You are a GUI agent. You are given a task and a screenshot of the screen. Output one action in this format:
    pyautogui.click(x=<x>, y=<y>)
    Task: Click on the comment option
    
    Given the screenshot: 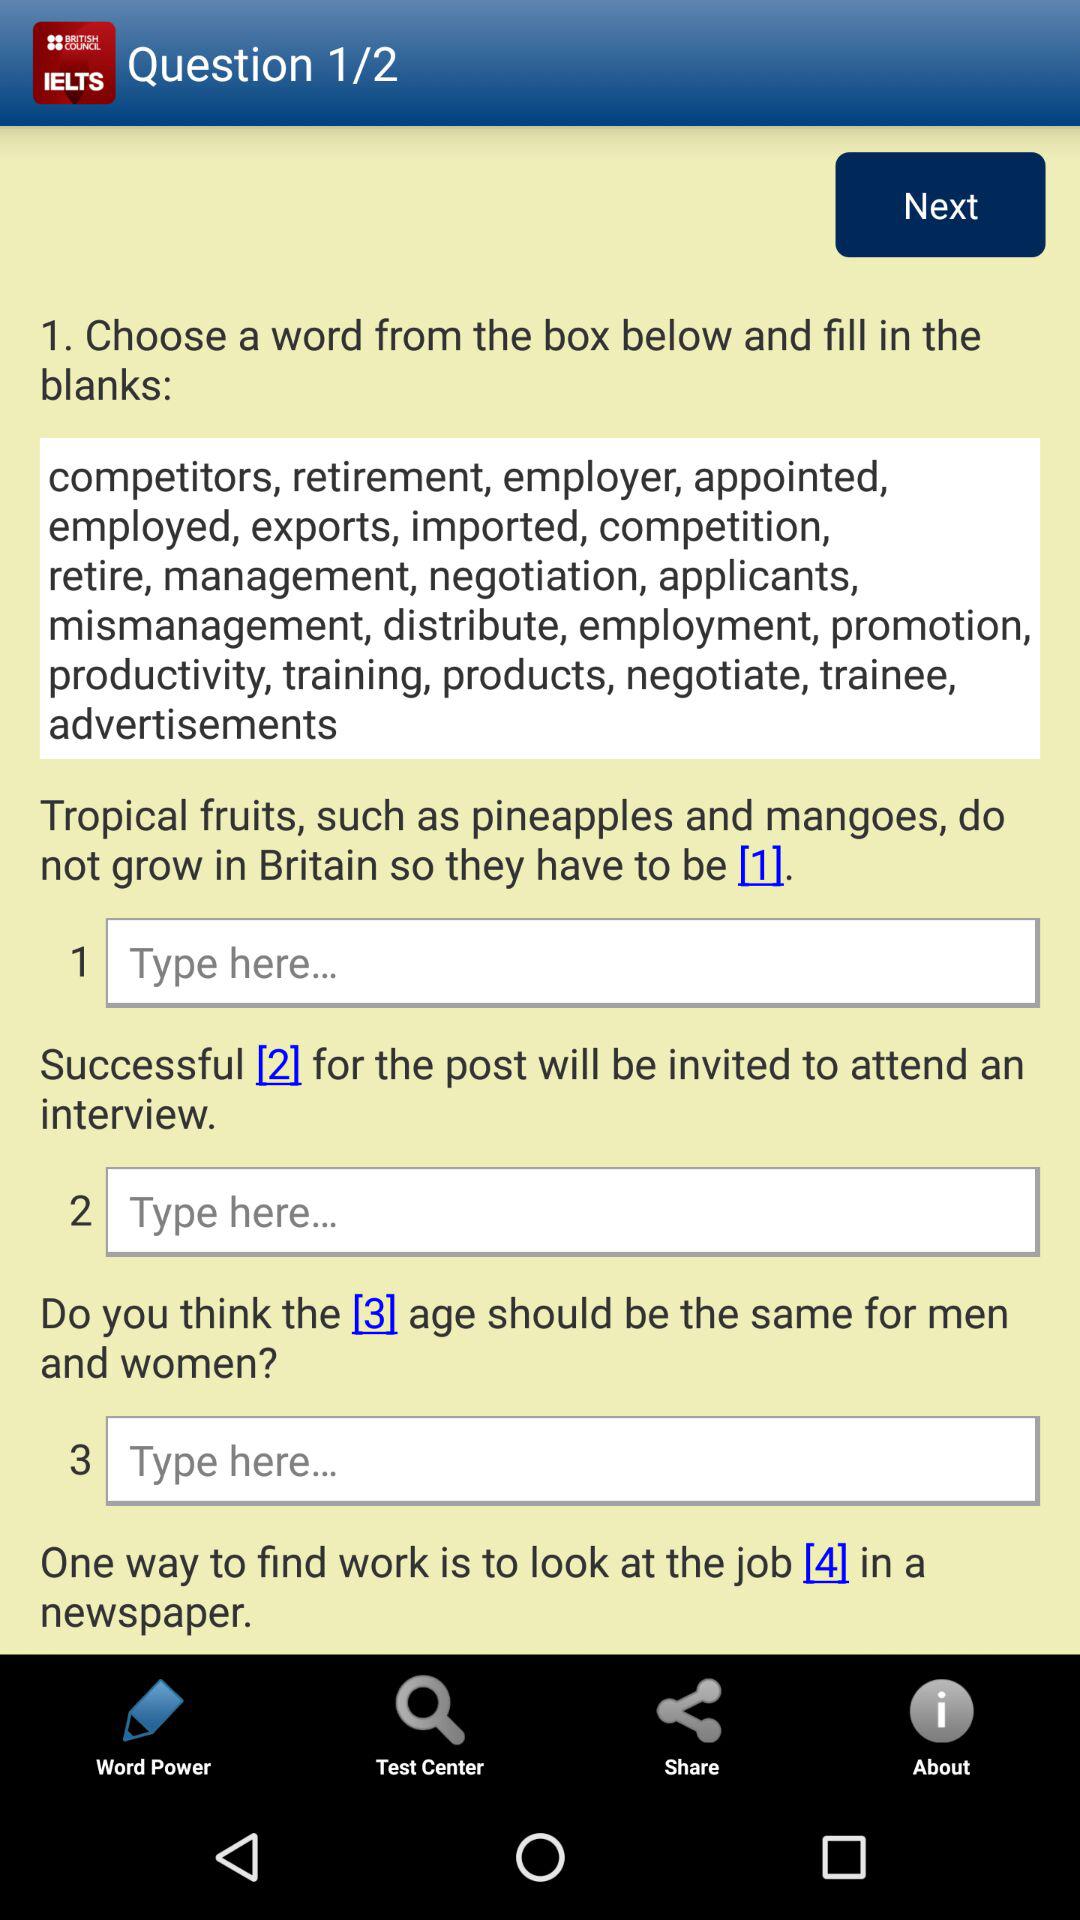 What is the action you would take?
    pyautogui.click(x=572, y=961)
    